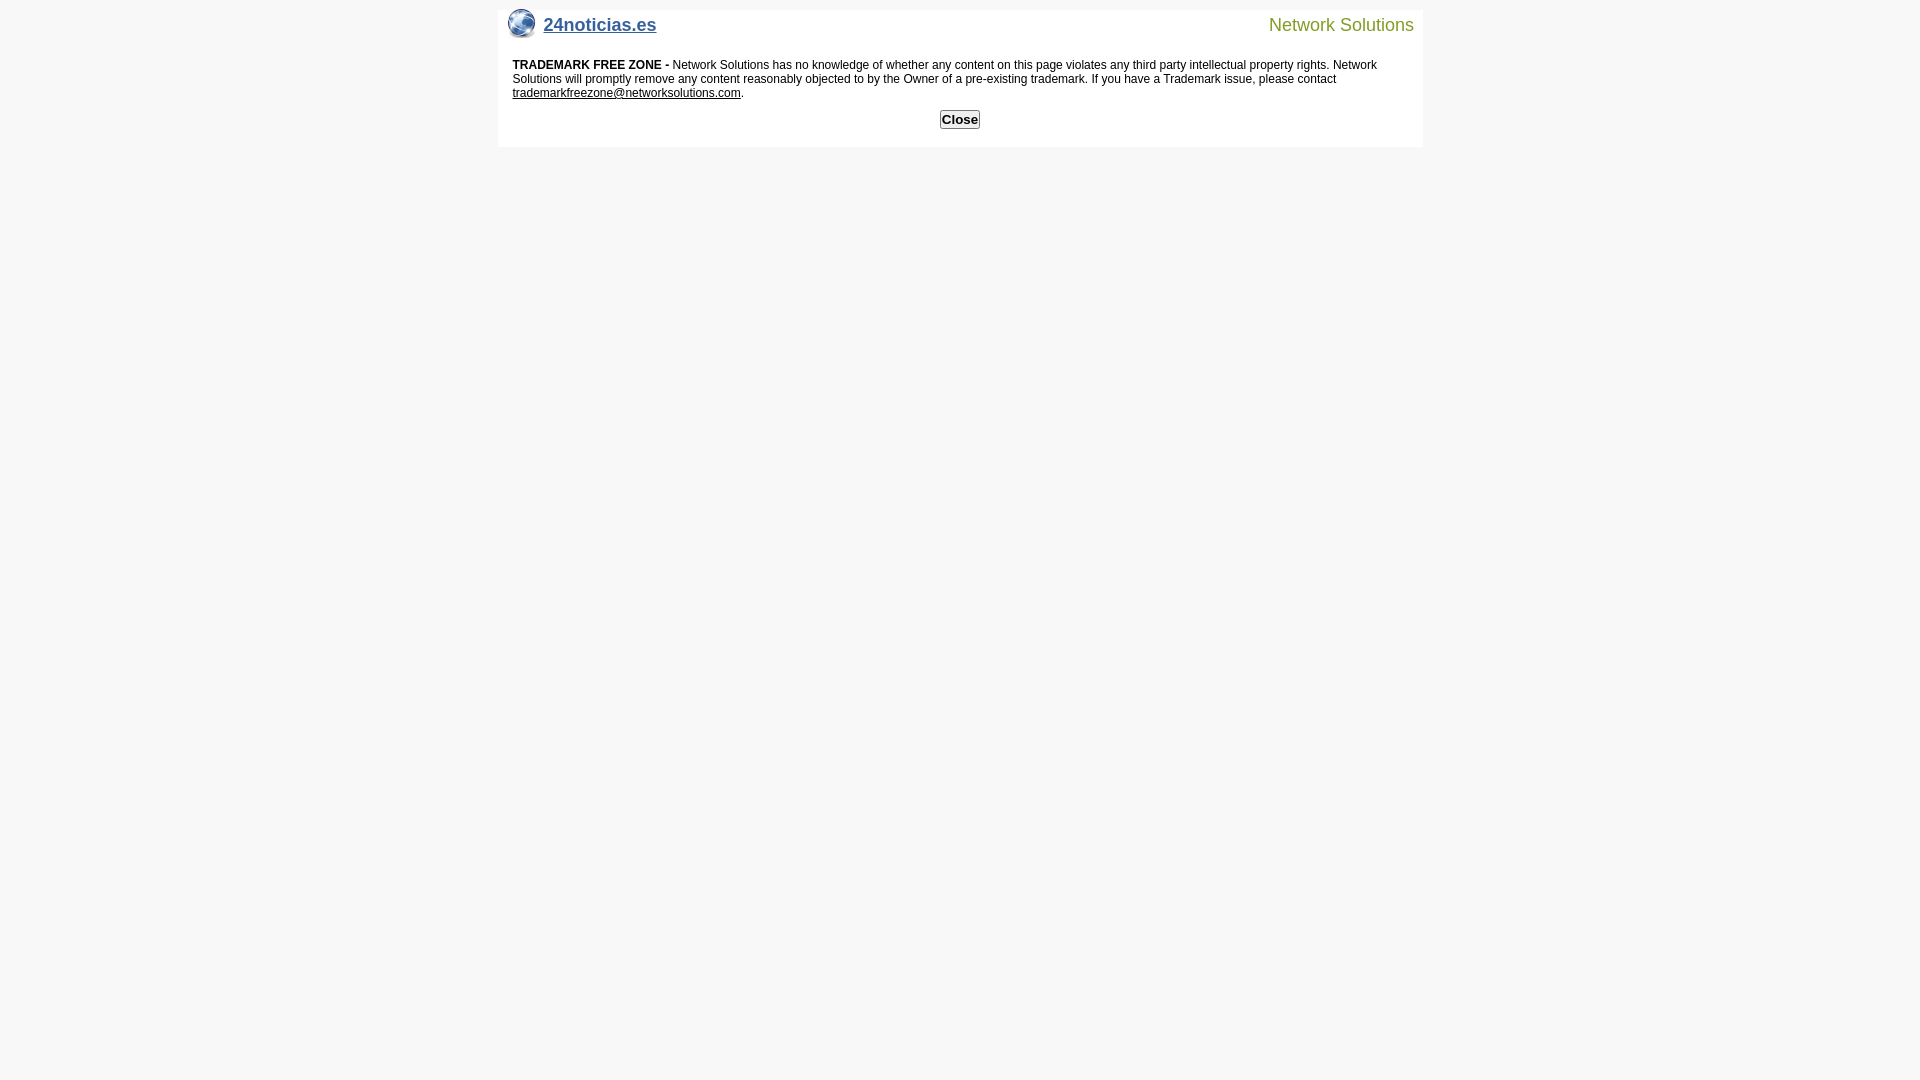 This screenshot has height=1080, width=1920. What do you see at coordinates (960, 120) in the screenshot?
I see `Close` at bounding box center [960, 120].